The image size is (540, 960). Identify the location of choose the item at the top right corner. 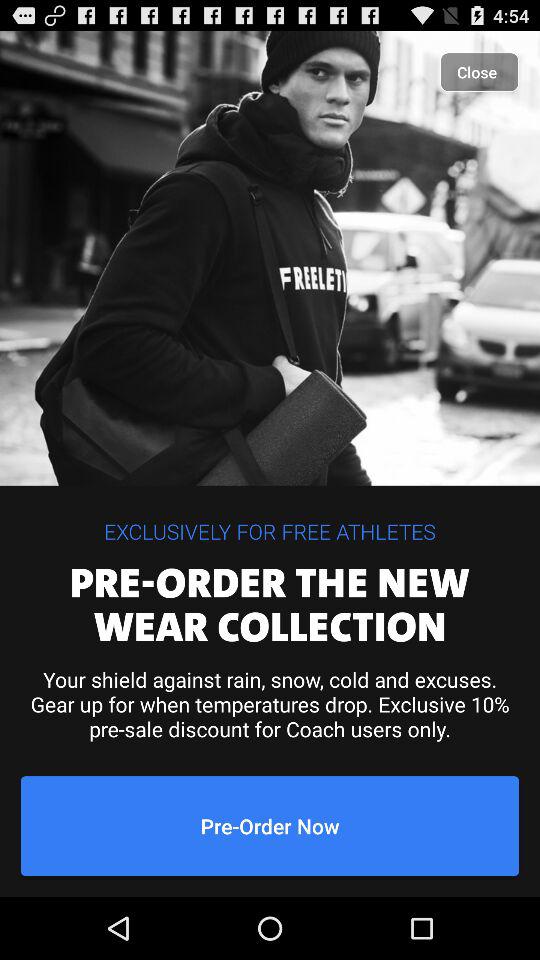
(480, 72).